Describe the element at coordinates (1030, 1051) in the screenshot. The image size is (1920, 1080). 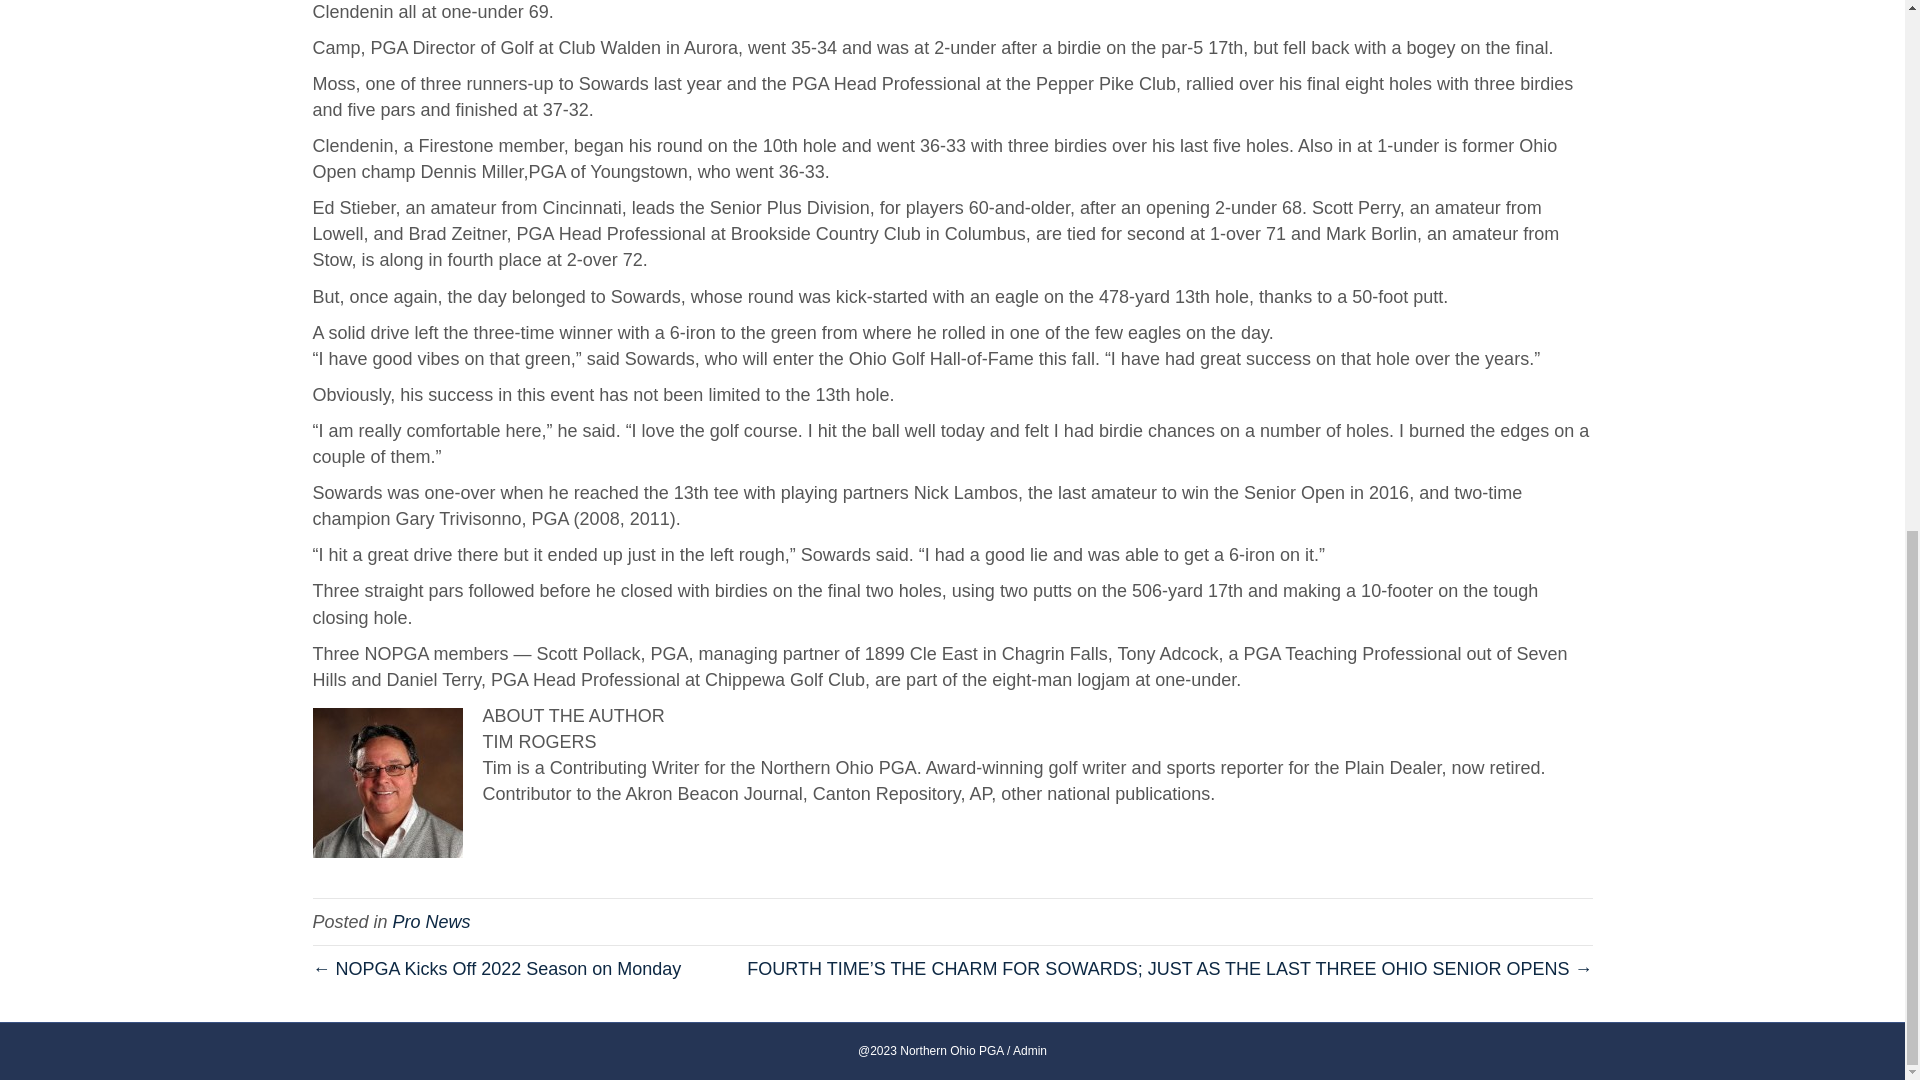
I see `Admin` at that location.